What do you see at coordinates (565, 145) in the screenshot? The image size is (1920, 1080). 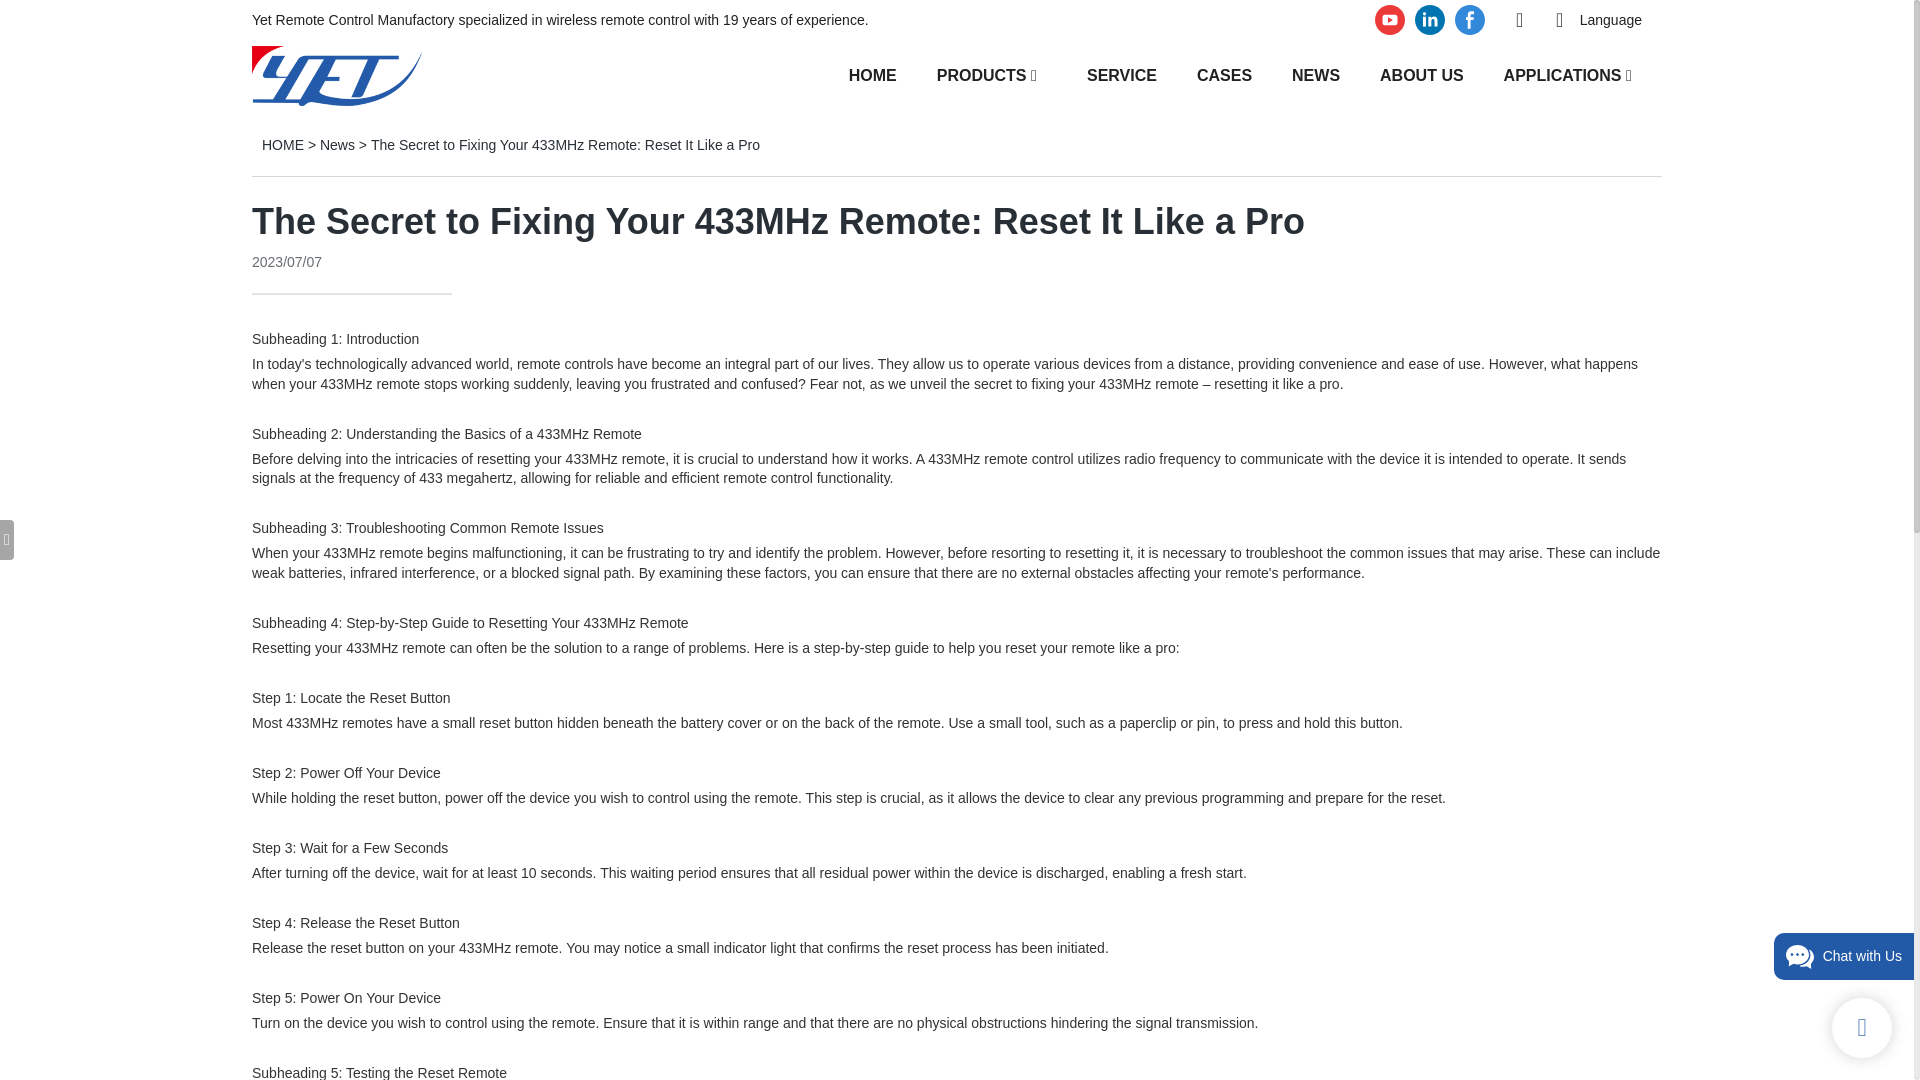 I see `The Secret to Fixing Your 433MHz Remote: Reset It Like a Pro` at bounding box center [565, 145].